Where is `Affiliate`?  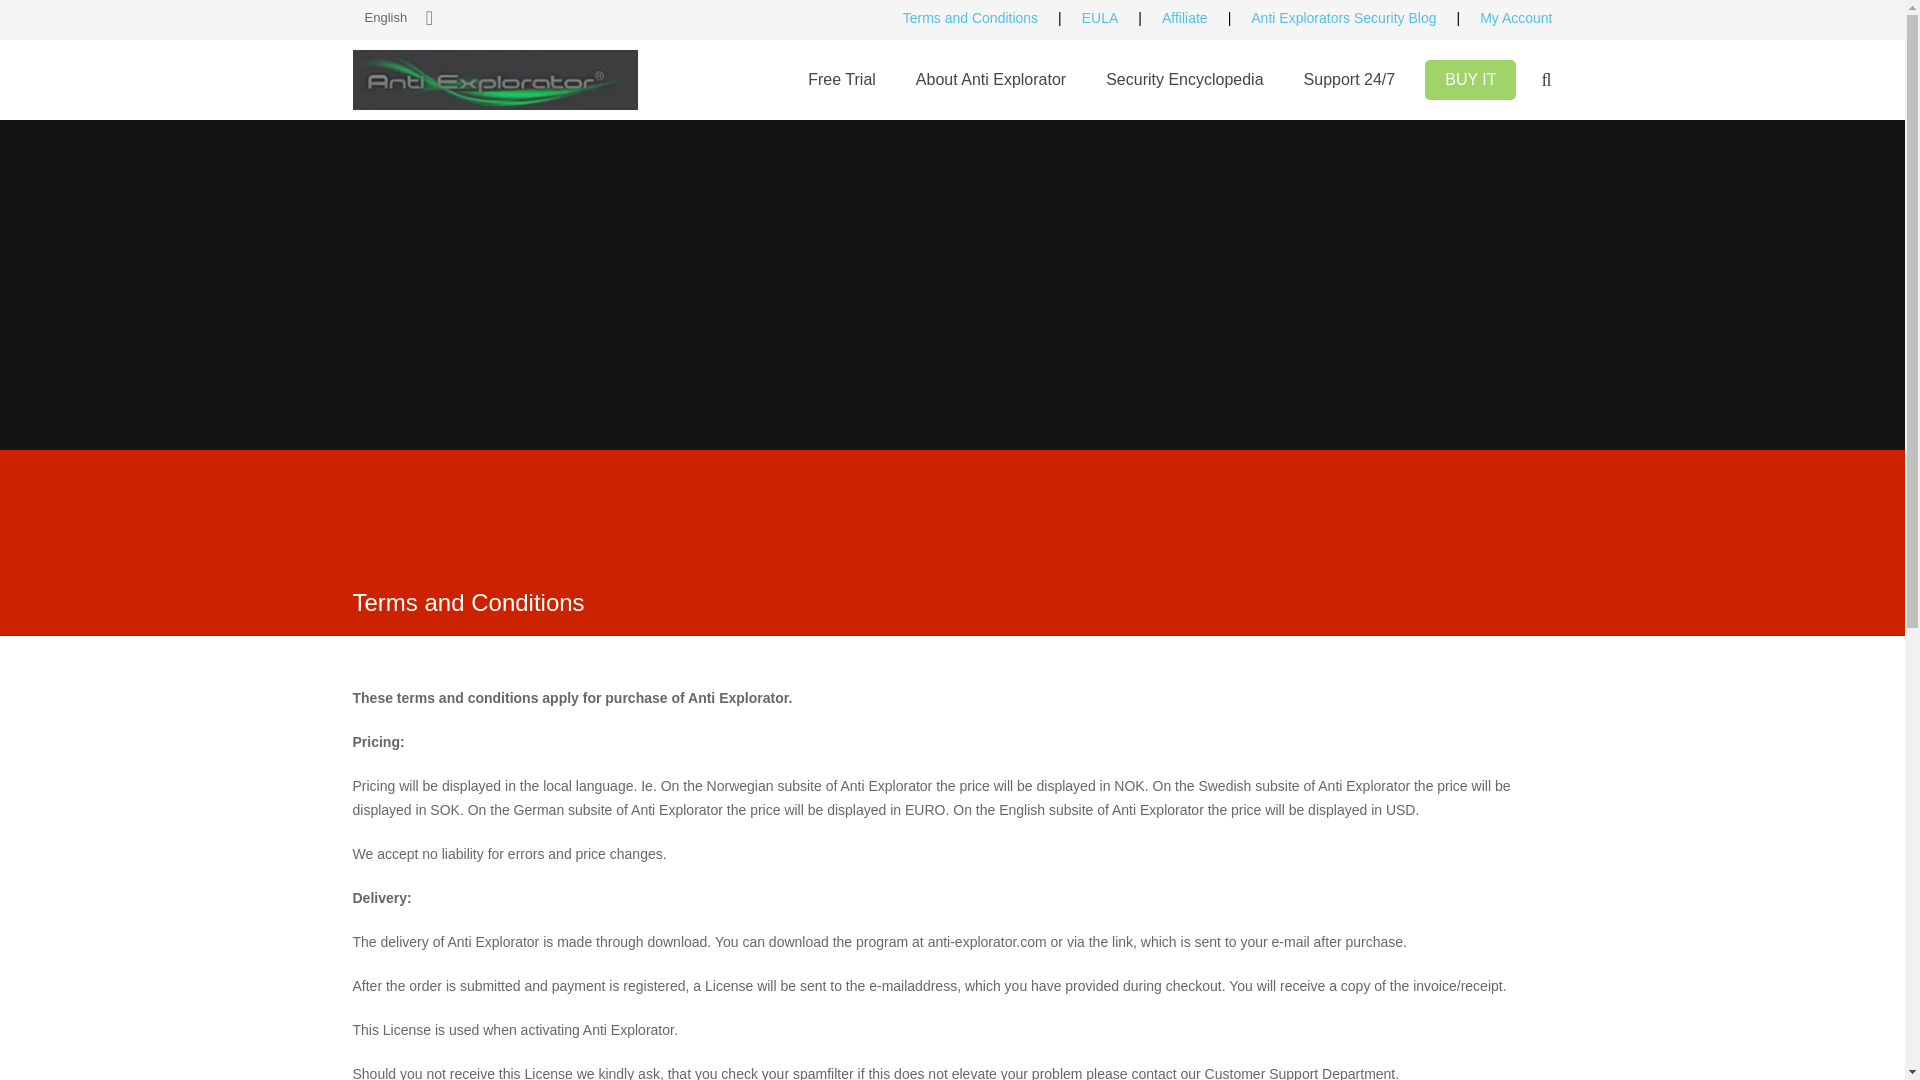 Affiliate is located at coordinates (1172, 17).